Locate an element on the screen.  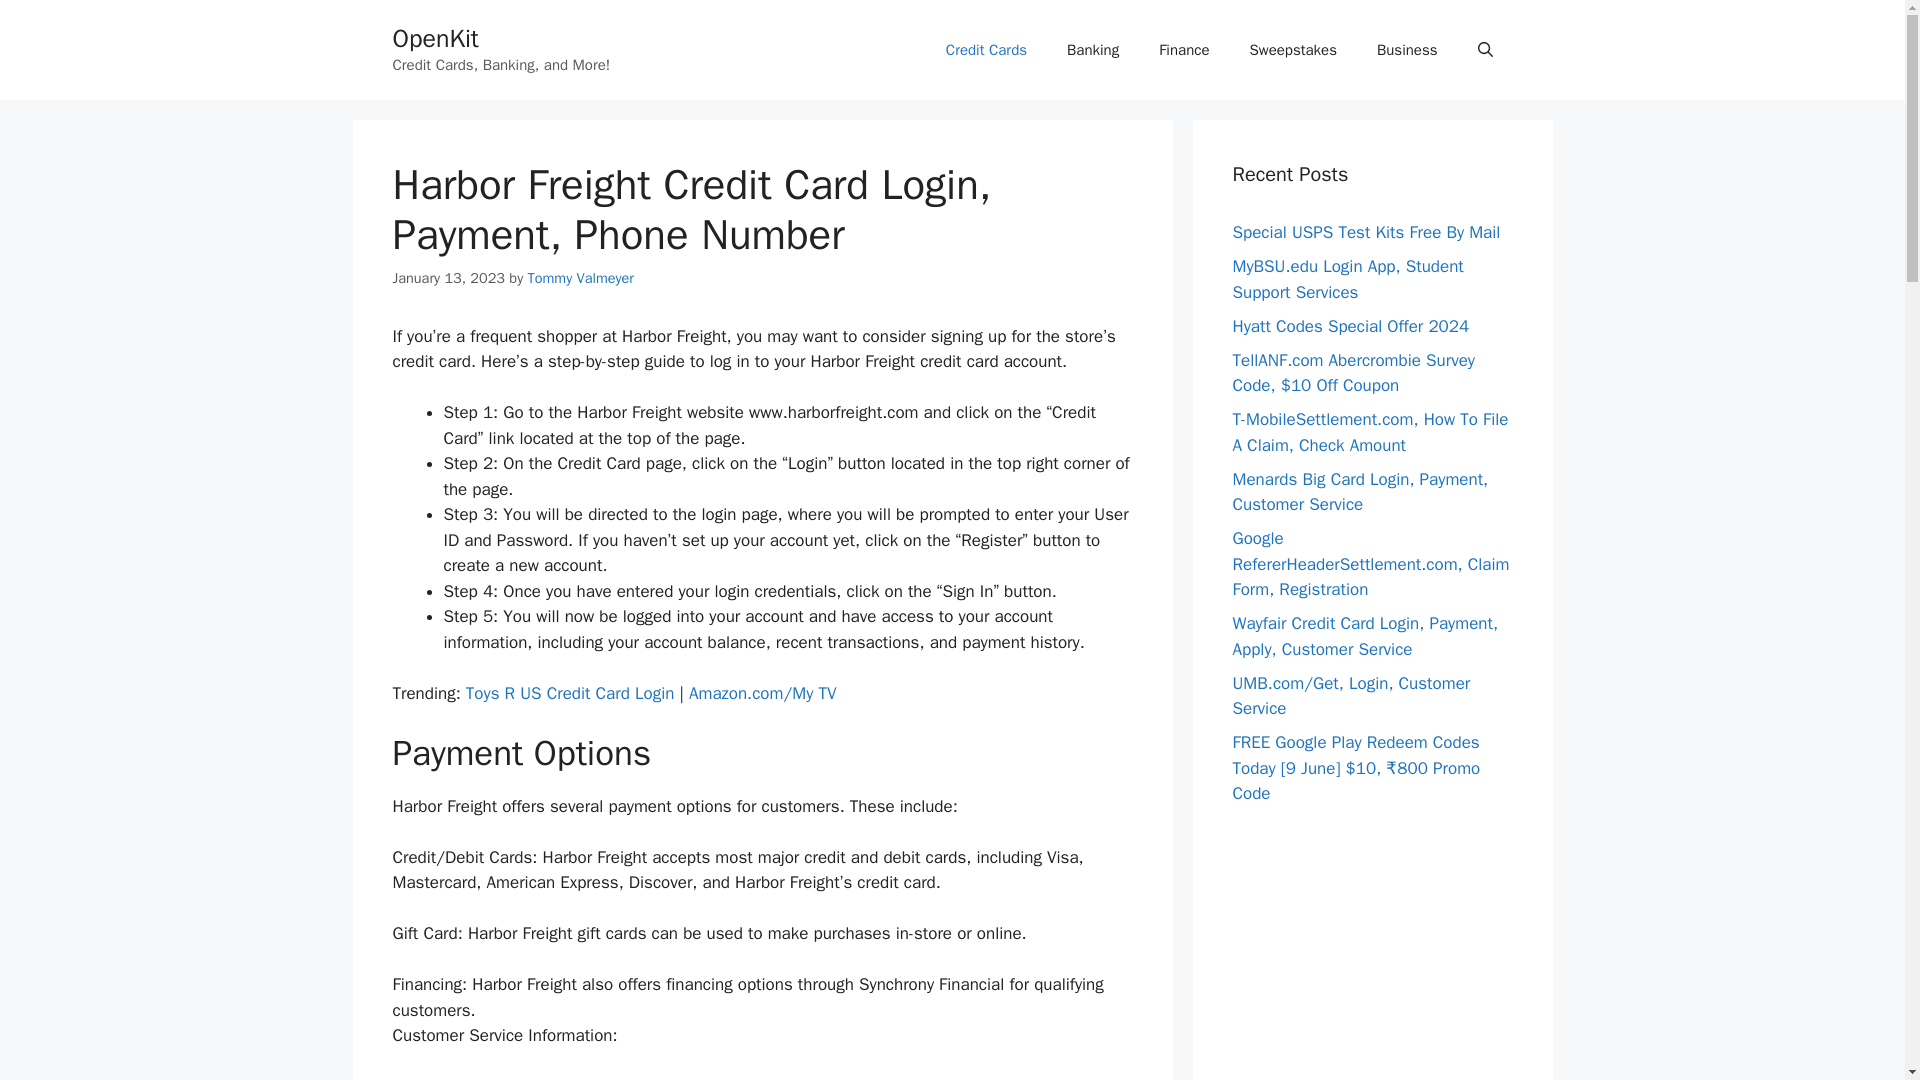
OpenKit is located at coordinates (434, 38).